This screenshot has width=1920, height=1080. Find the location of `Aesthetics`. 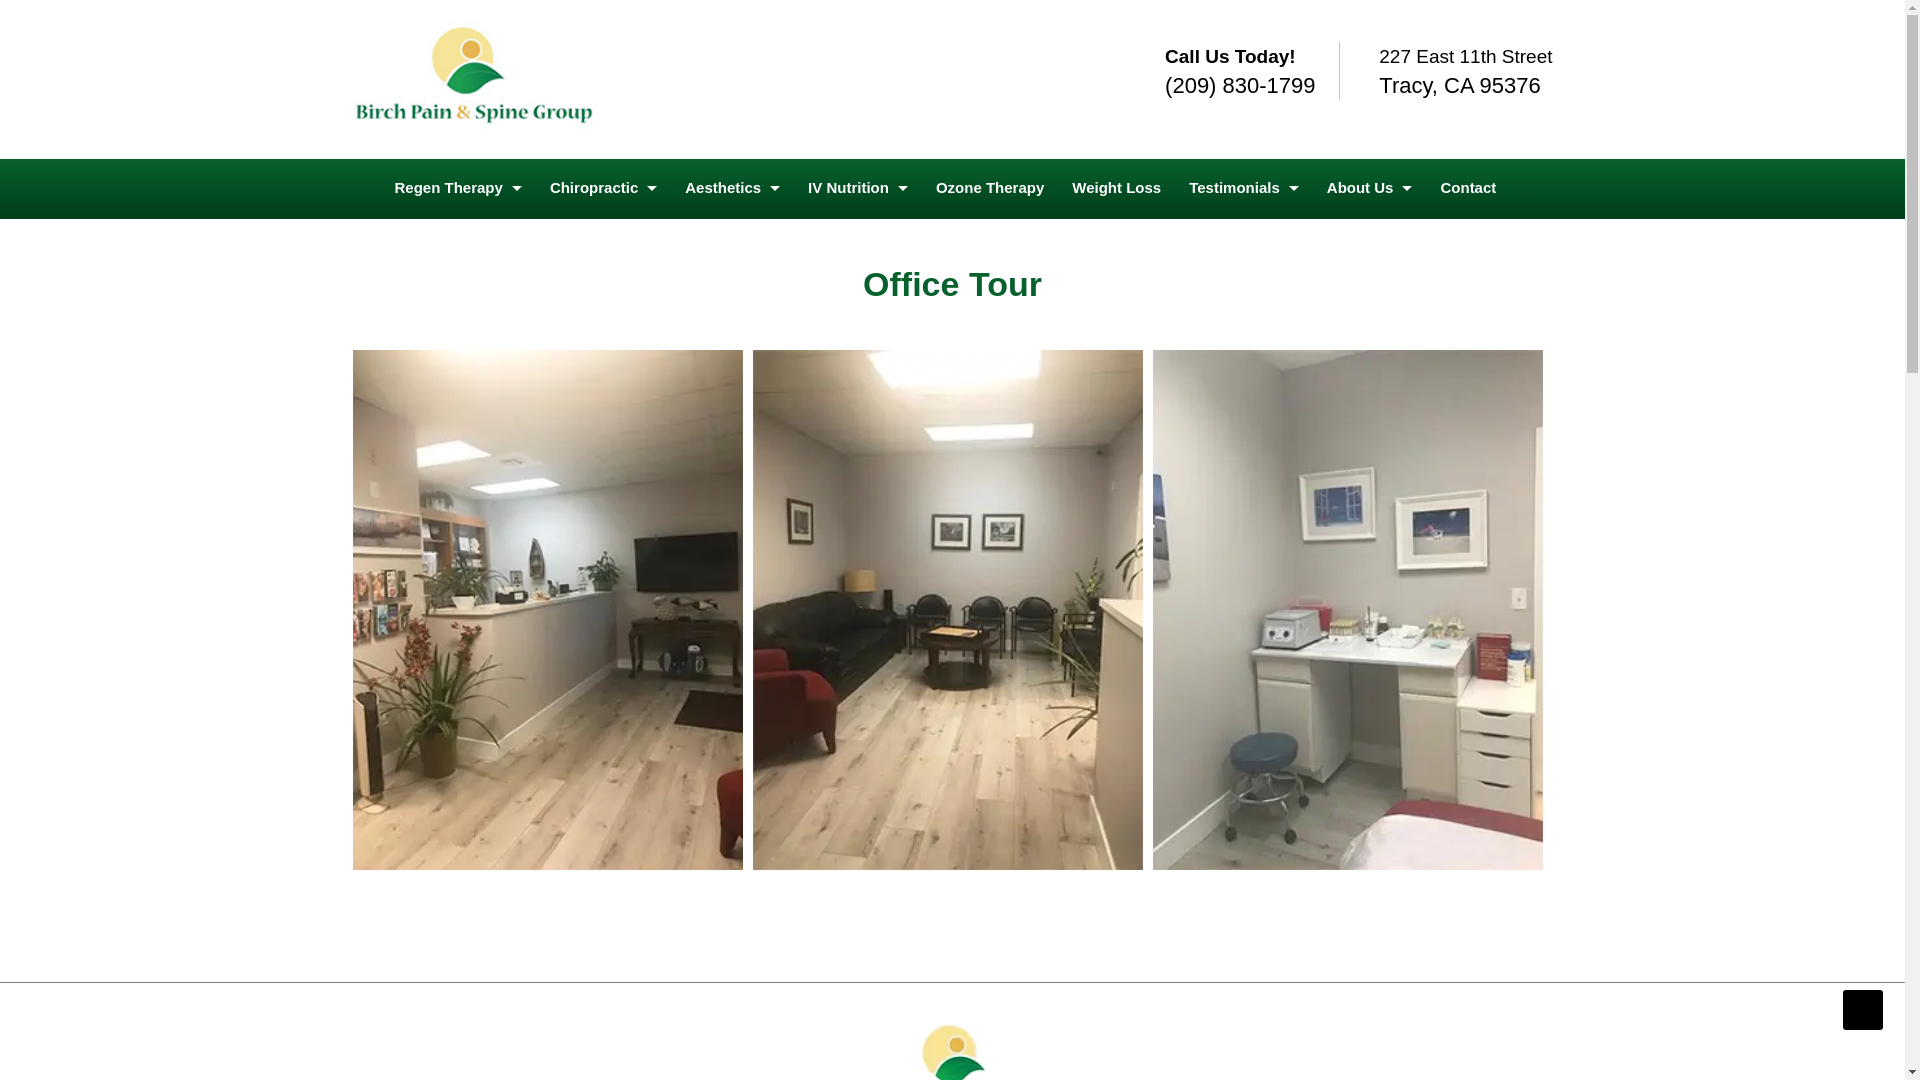

Aesthetics is located at coordinates (732, 188).